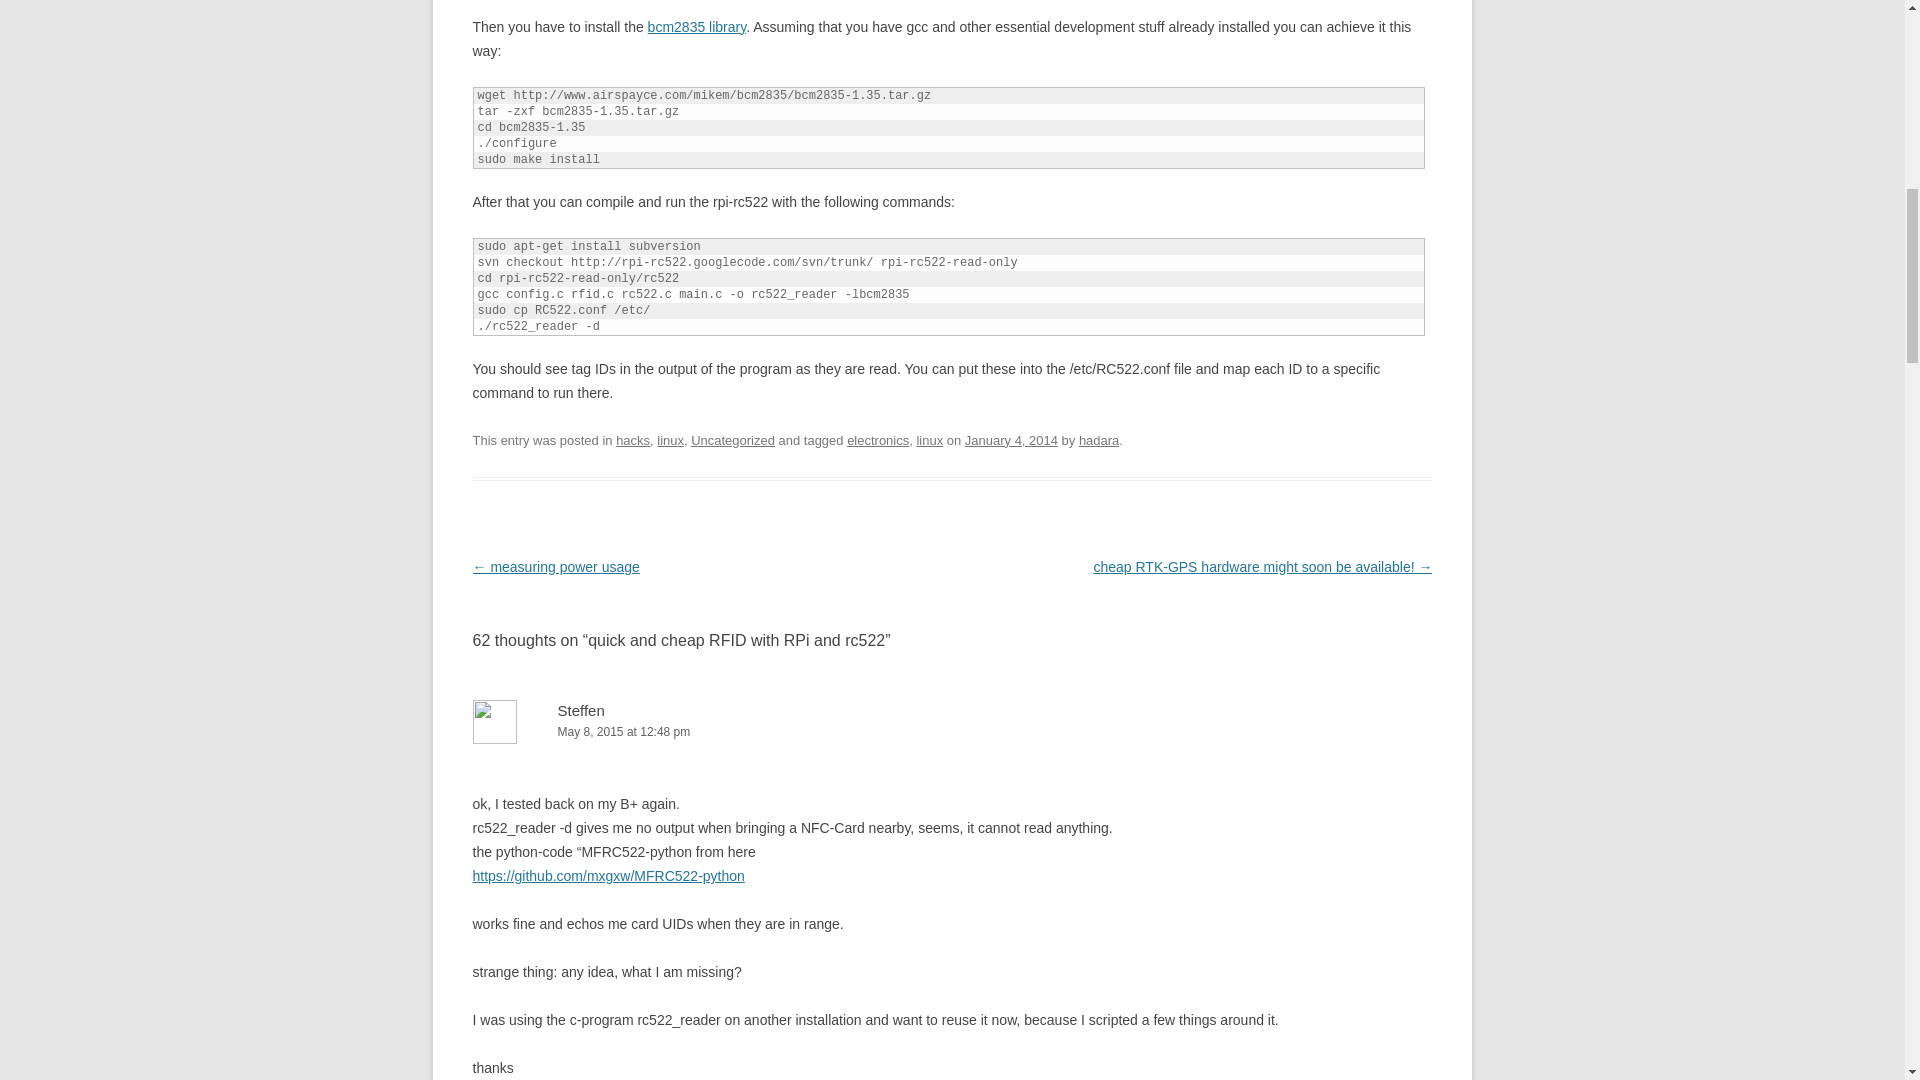  Describe the element at coordinates (877, 440) in the screenshot. I see `electronics` at that location.